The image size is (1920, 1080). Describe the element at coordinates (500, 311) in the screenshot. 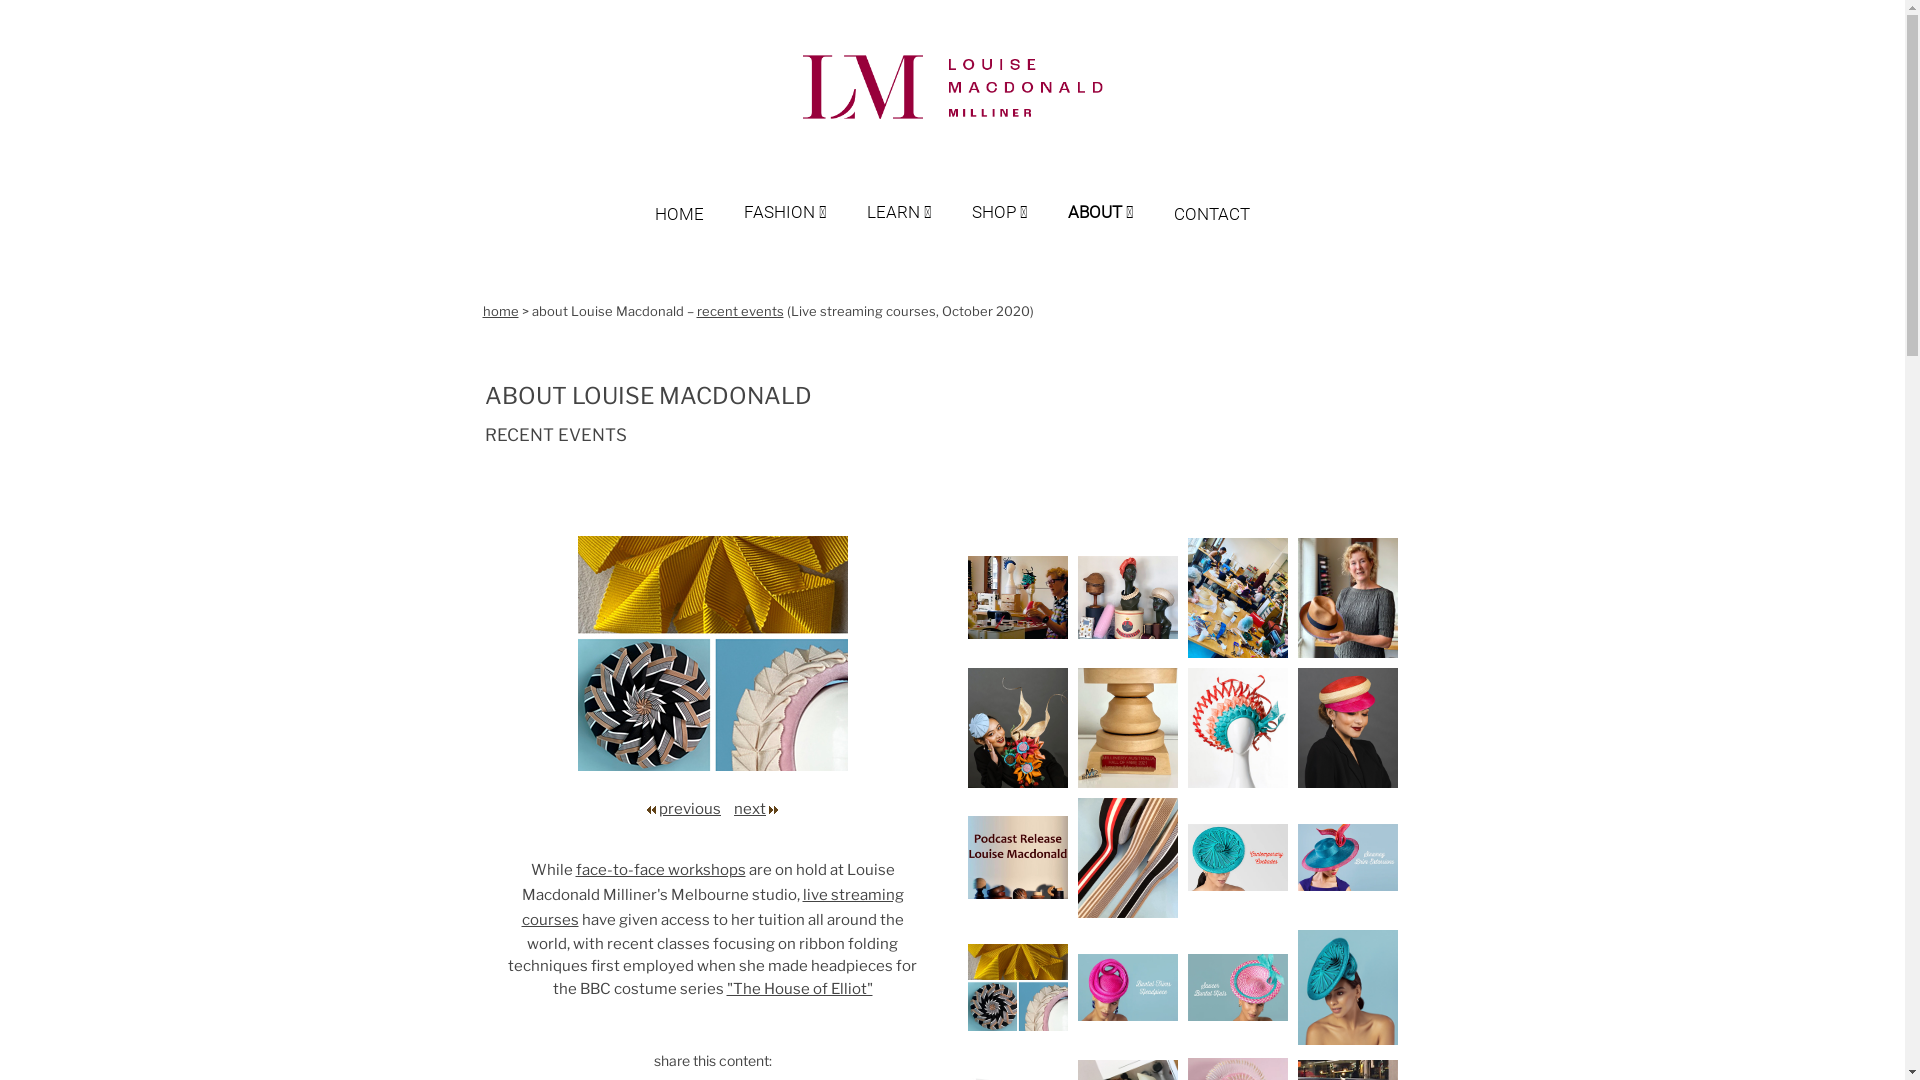

I see `home` at that location.